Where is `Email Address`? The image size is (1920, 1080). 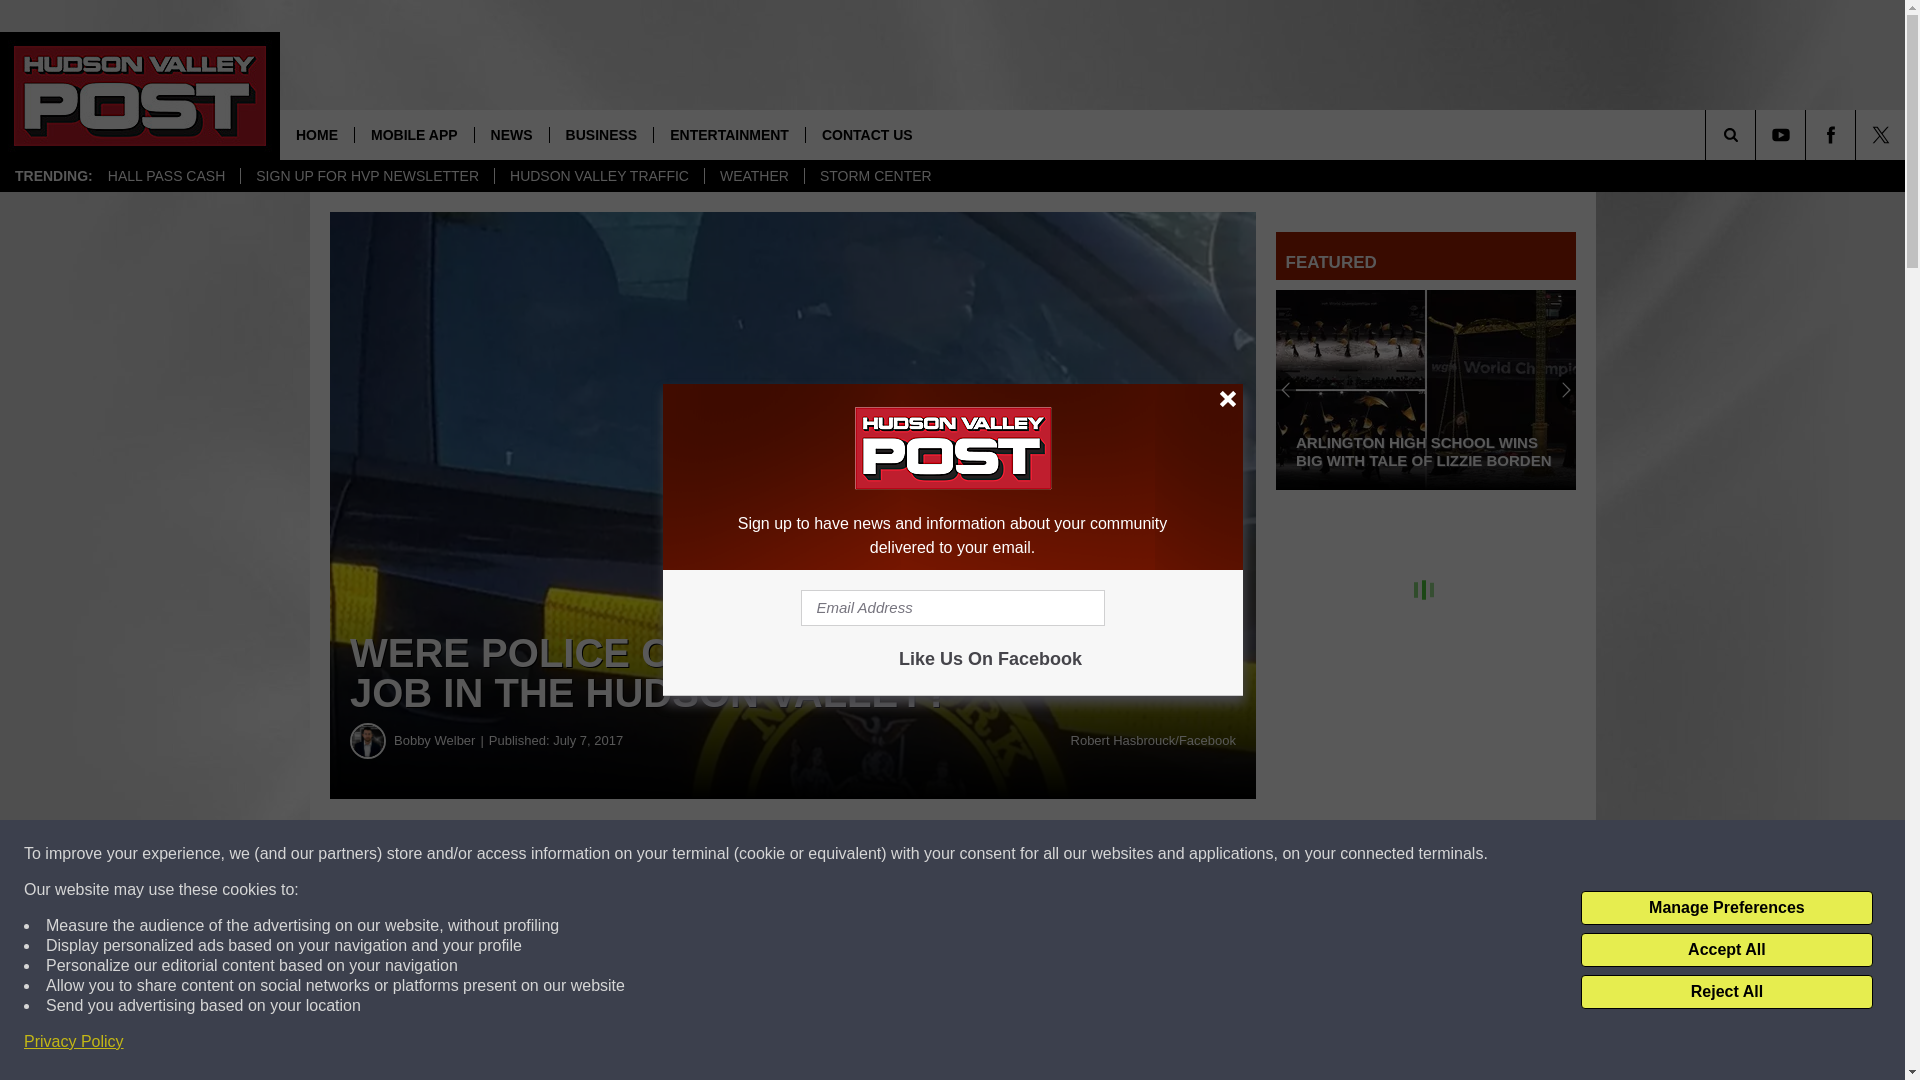
Email Address is located at coordinates (952, 608).